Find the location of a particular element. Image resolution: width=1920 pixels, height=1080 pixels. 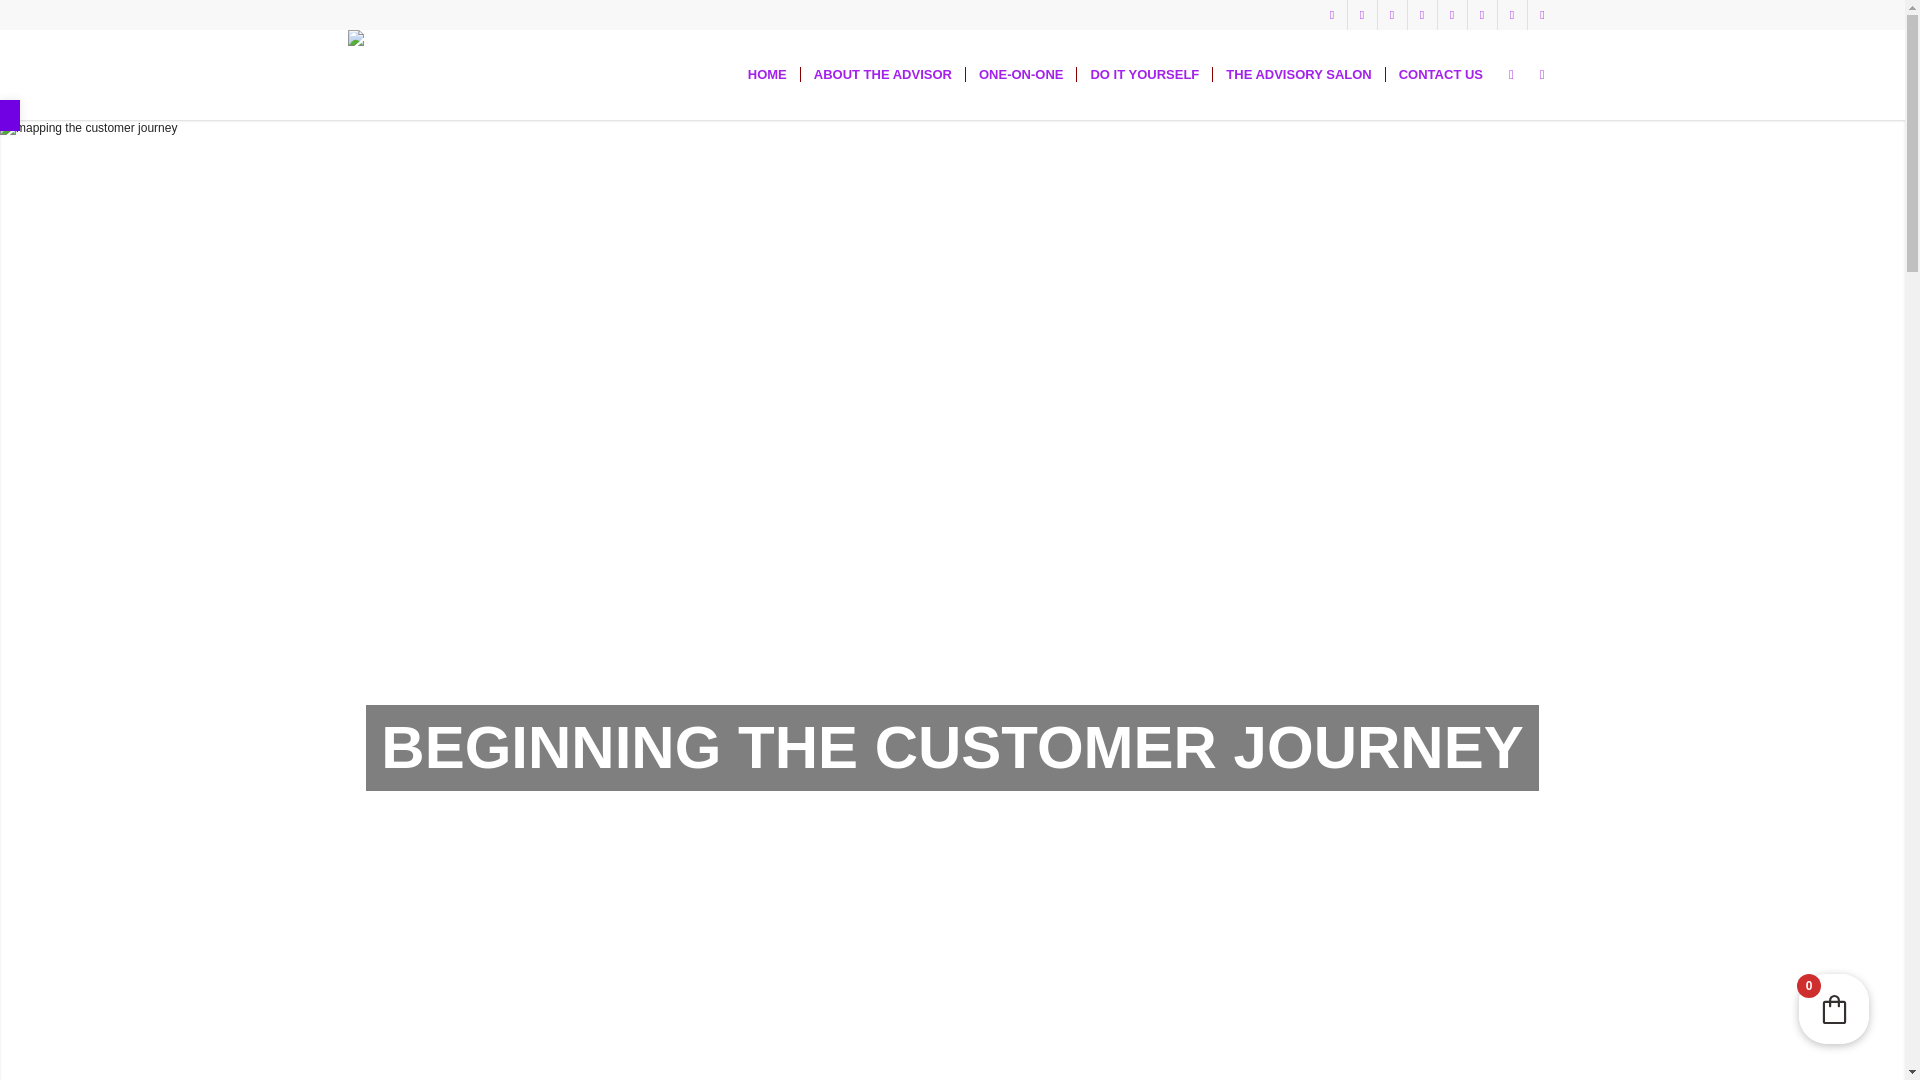

THE ADVISORY SALON is located at coordinates (1298, 74).